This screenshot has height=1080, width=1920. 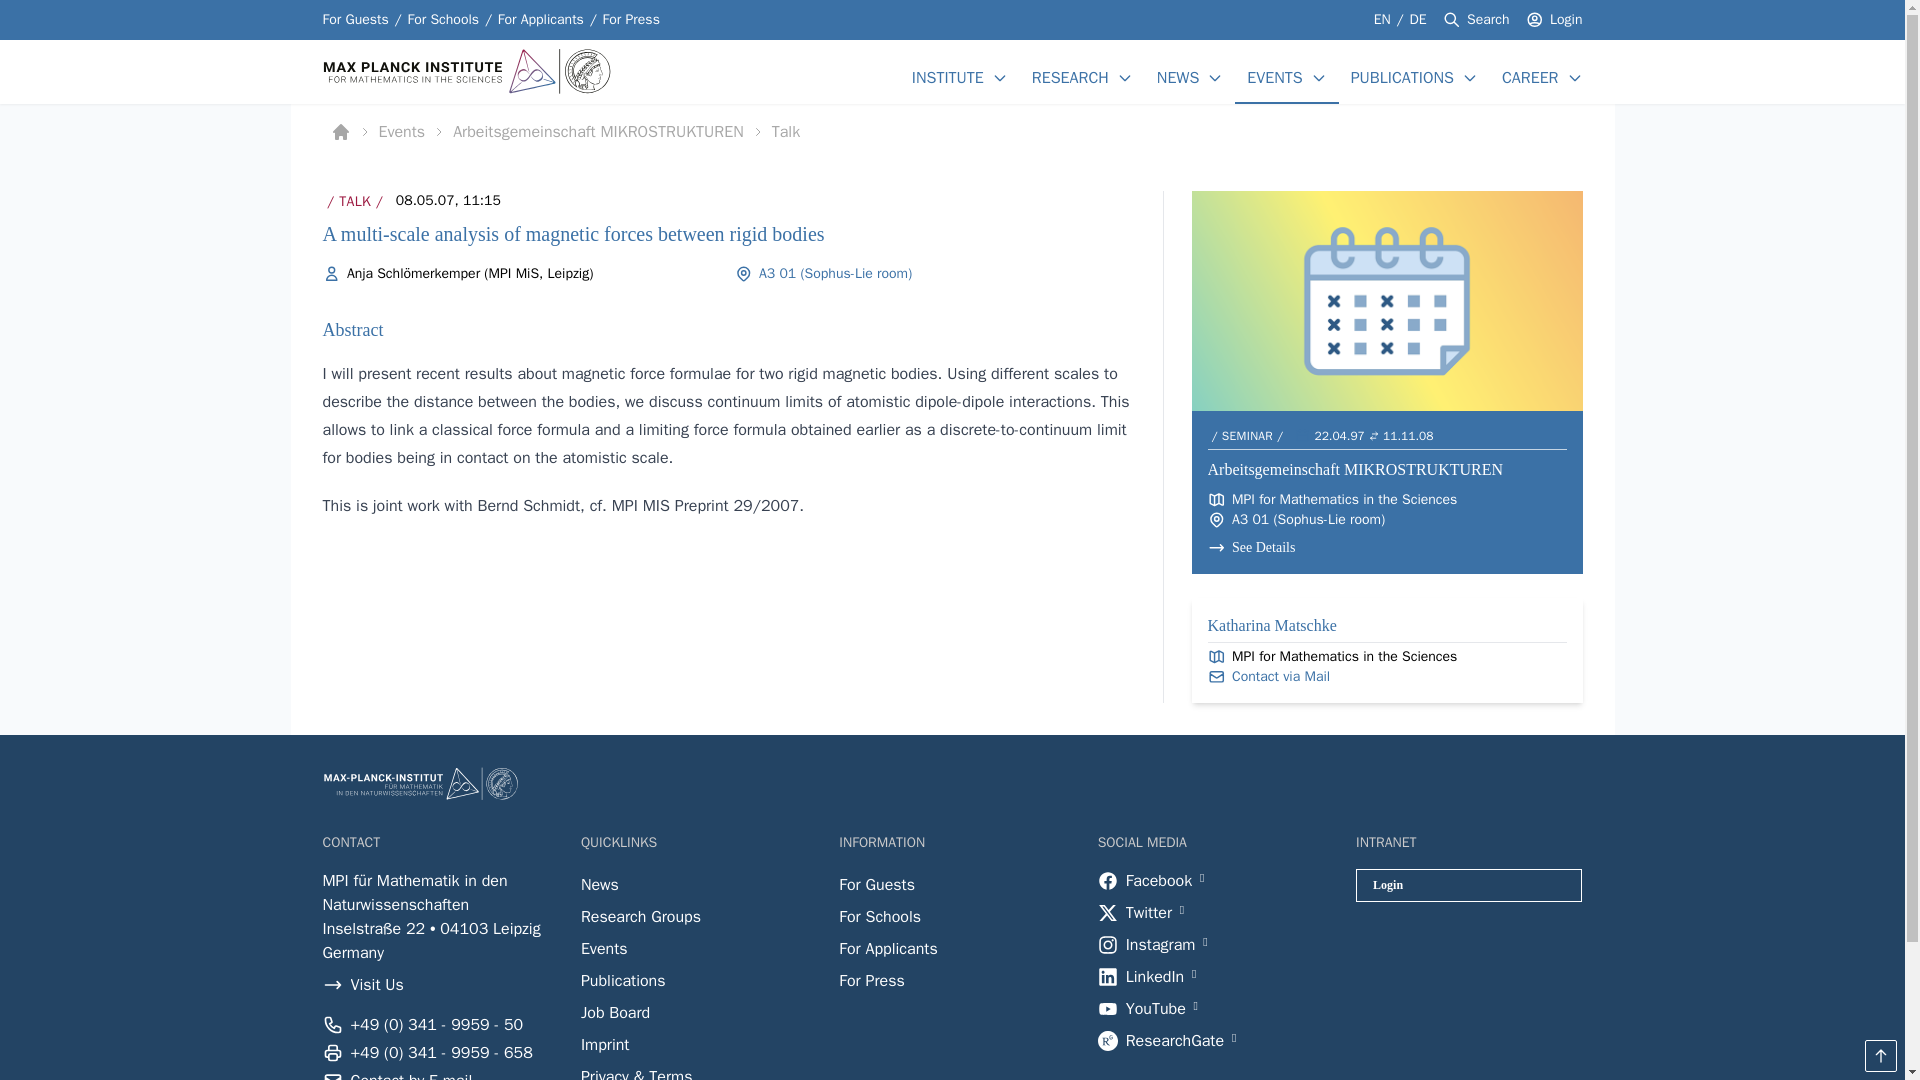 I want to click on RESEARCH, so click(x=1070, y=77).